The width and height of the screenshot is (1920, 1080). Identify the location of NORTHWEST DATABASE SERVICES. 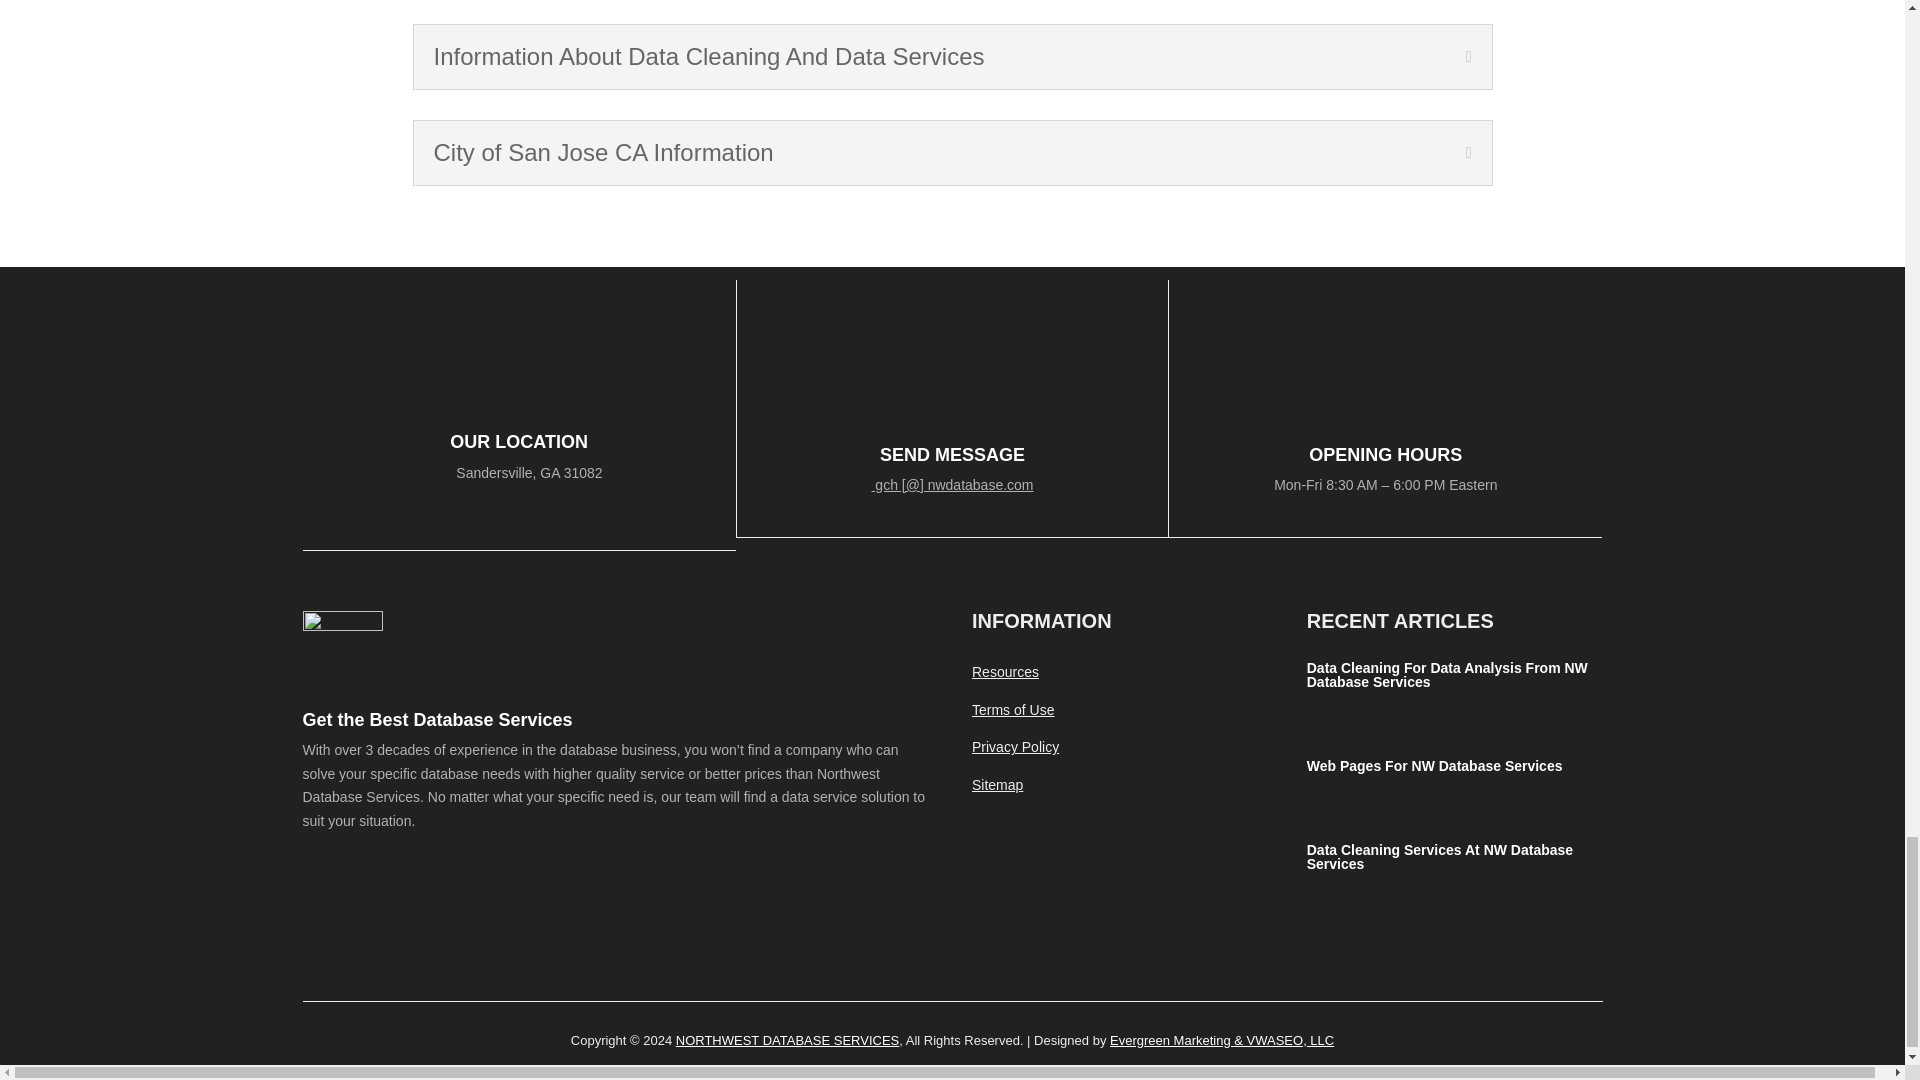
(786, 1040).